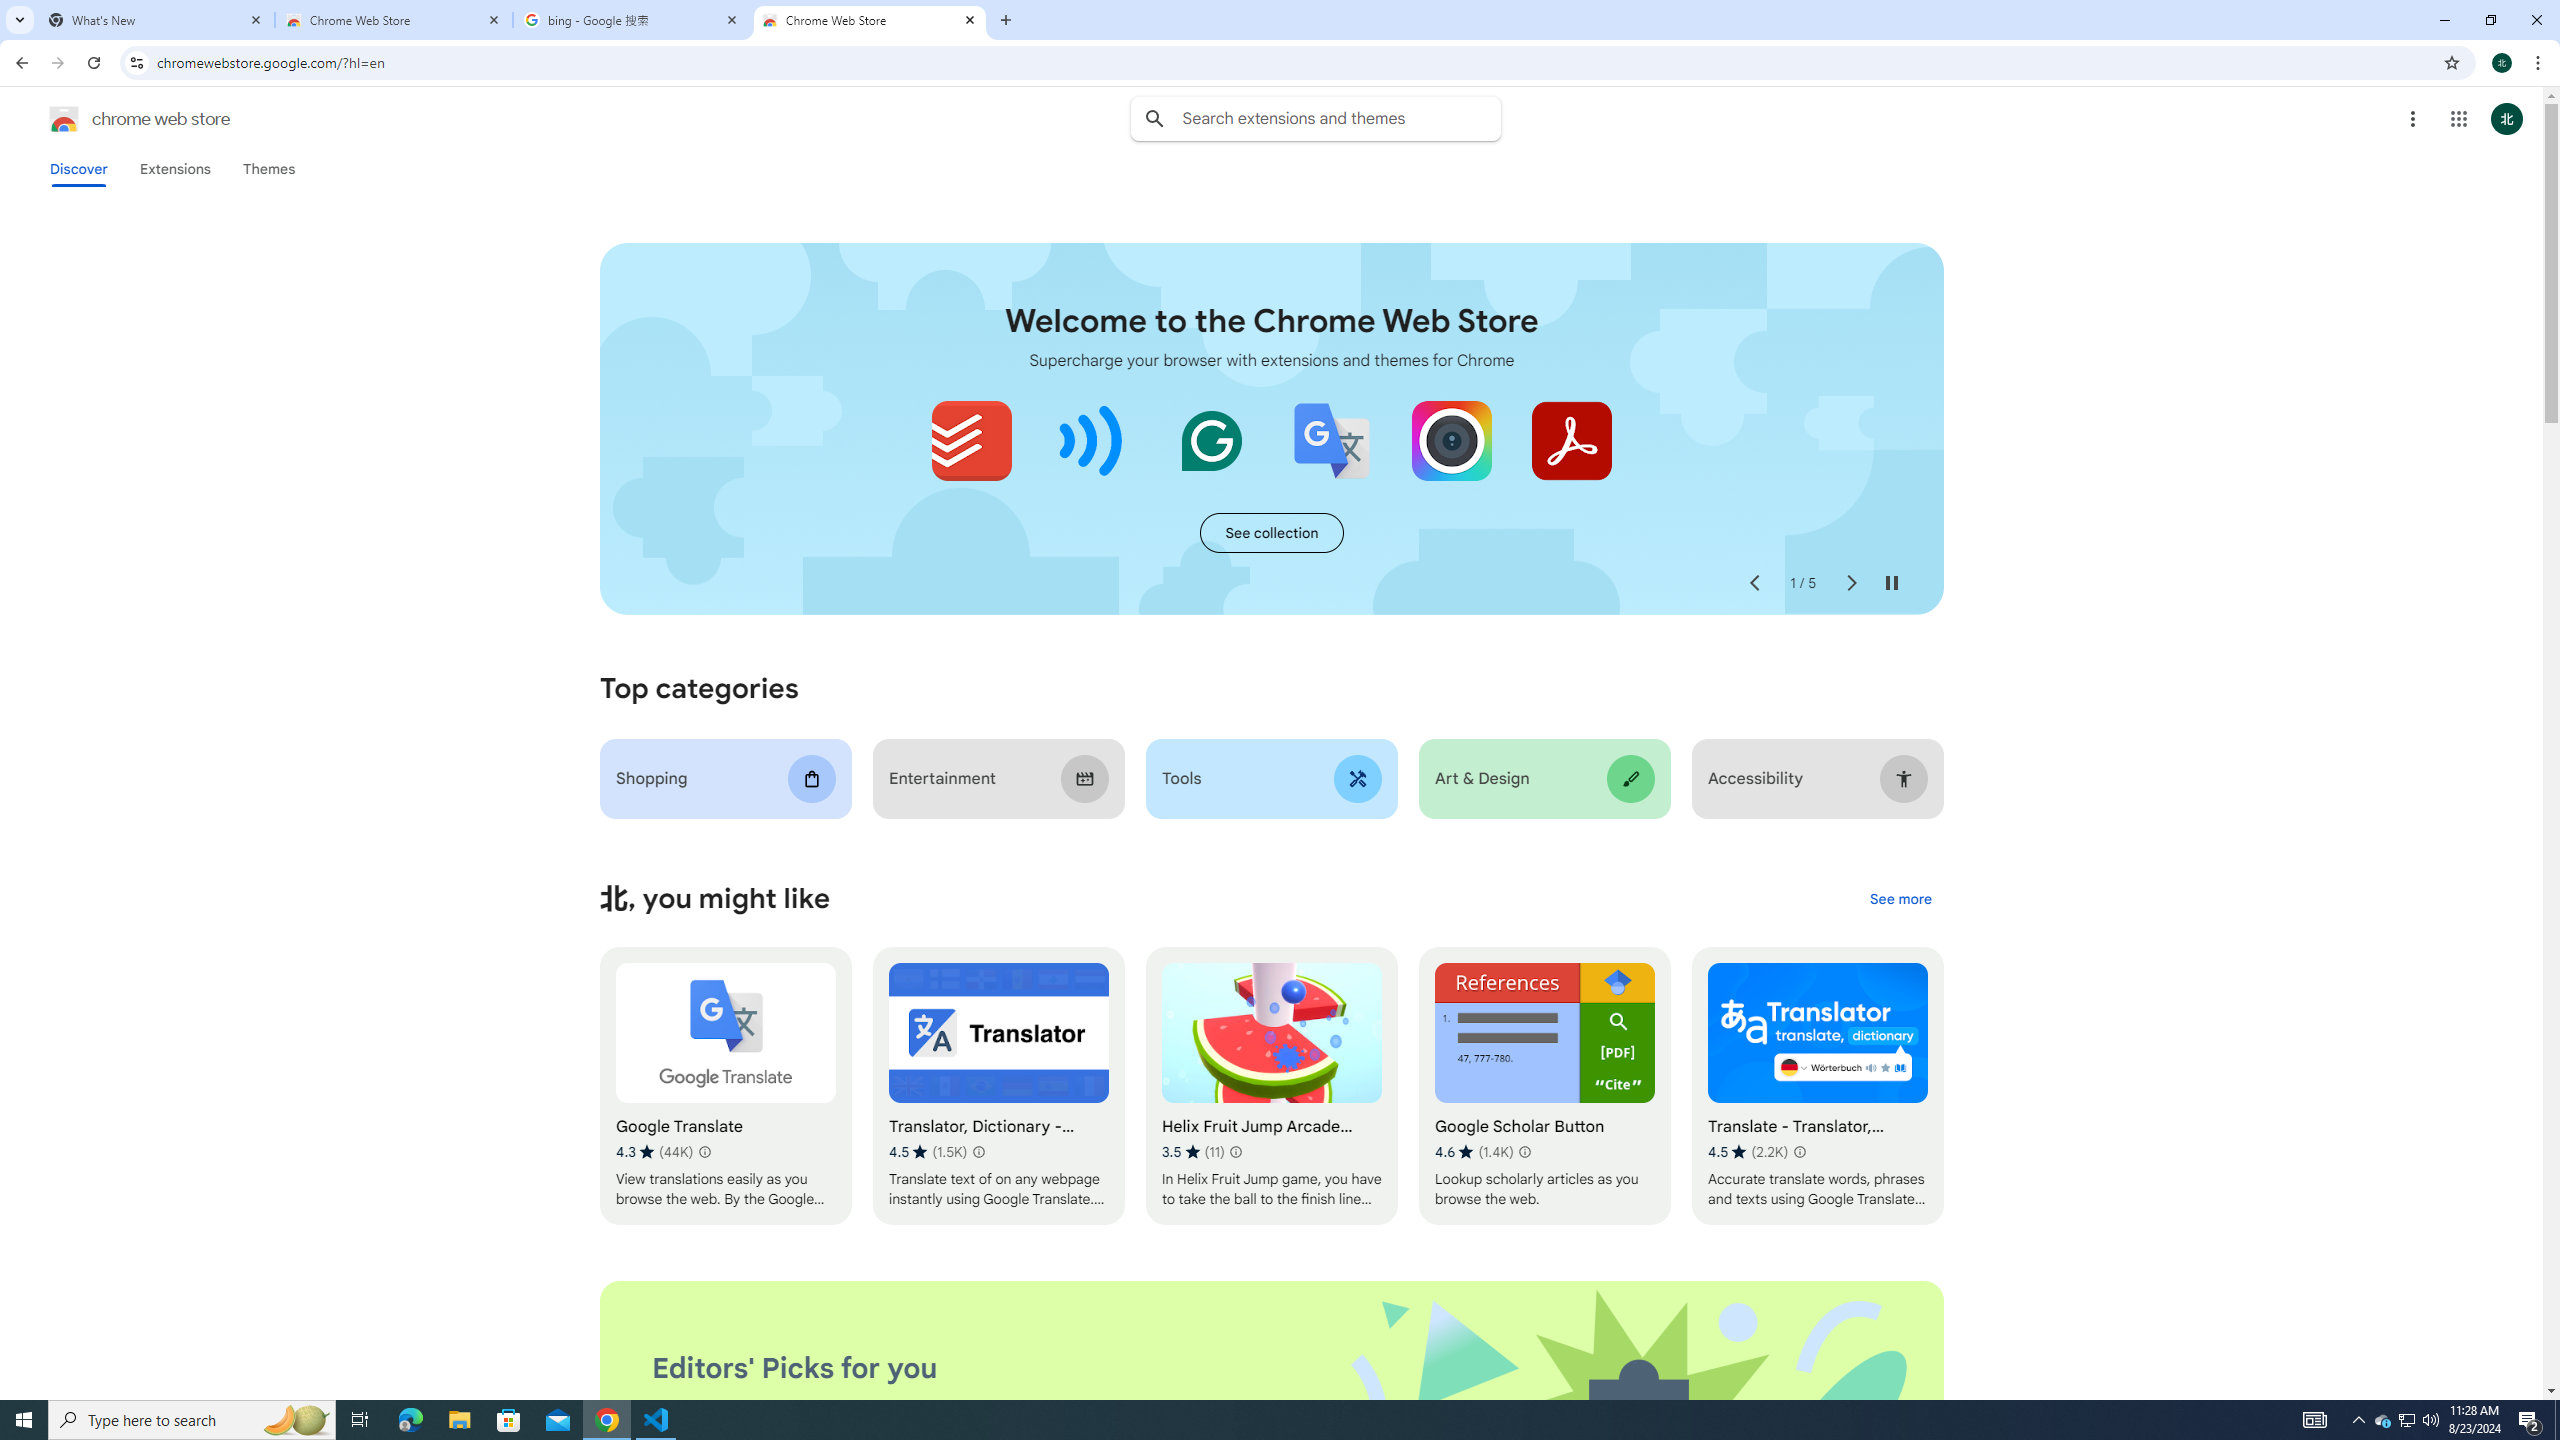  I want to click on Volume Master, so click(1092, 440).